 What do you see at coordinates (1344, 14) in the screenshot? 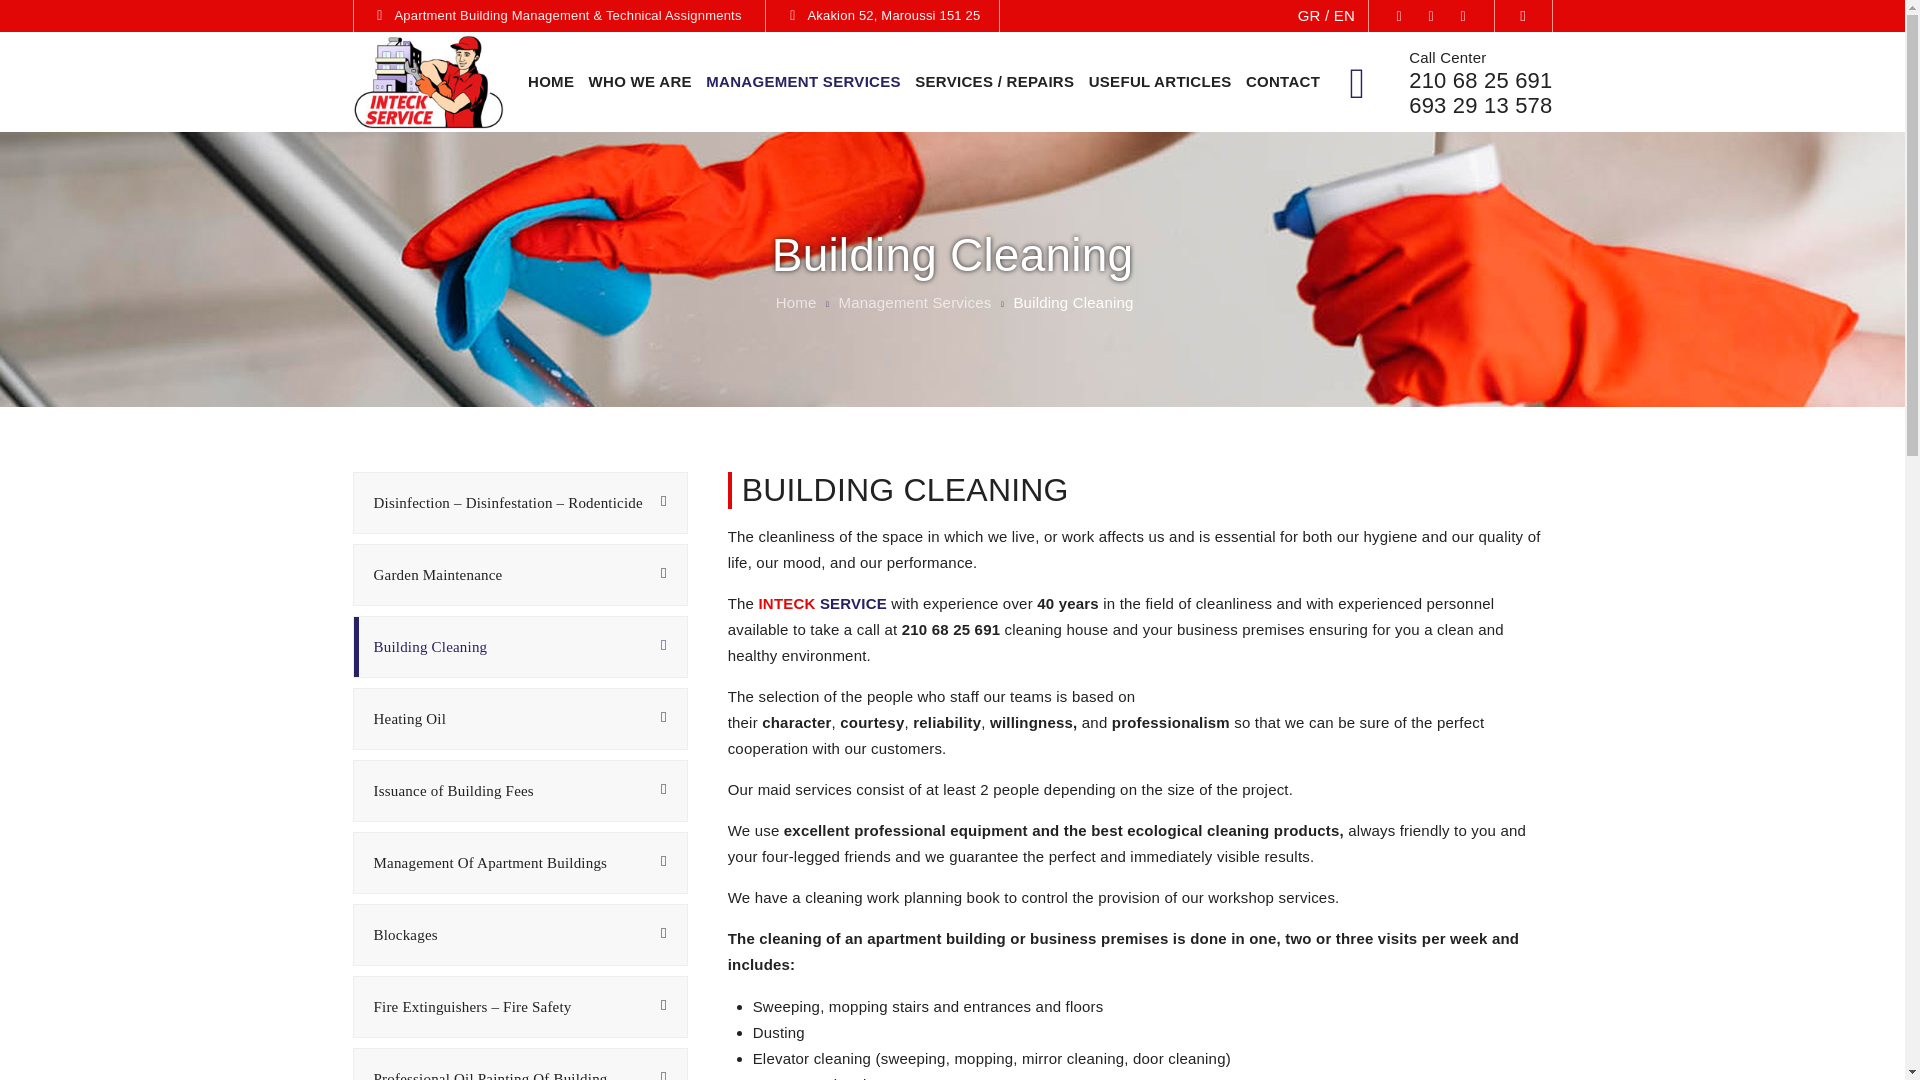
I see `EN` at bounding box center [1344, 14].